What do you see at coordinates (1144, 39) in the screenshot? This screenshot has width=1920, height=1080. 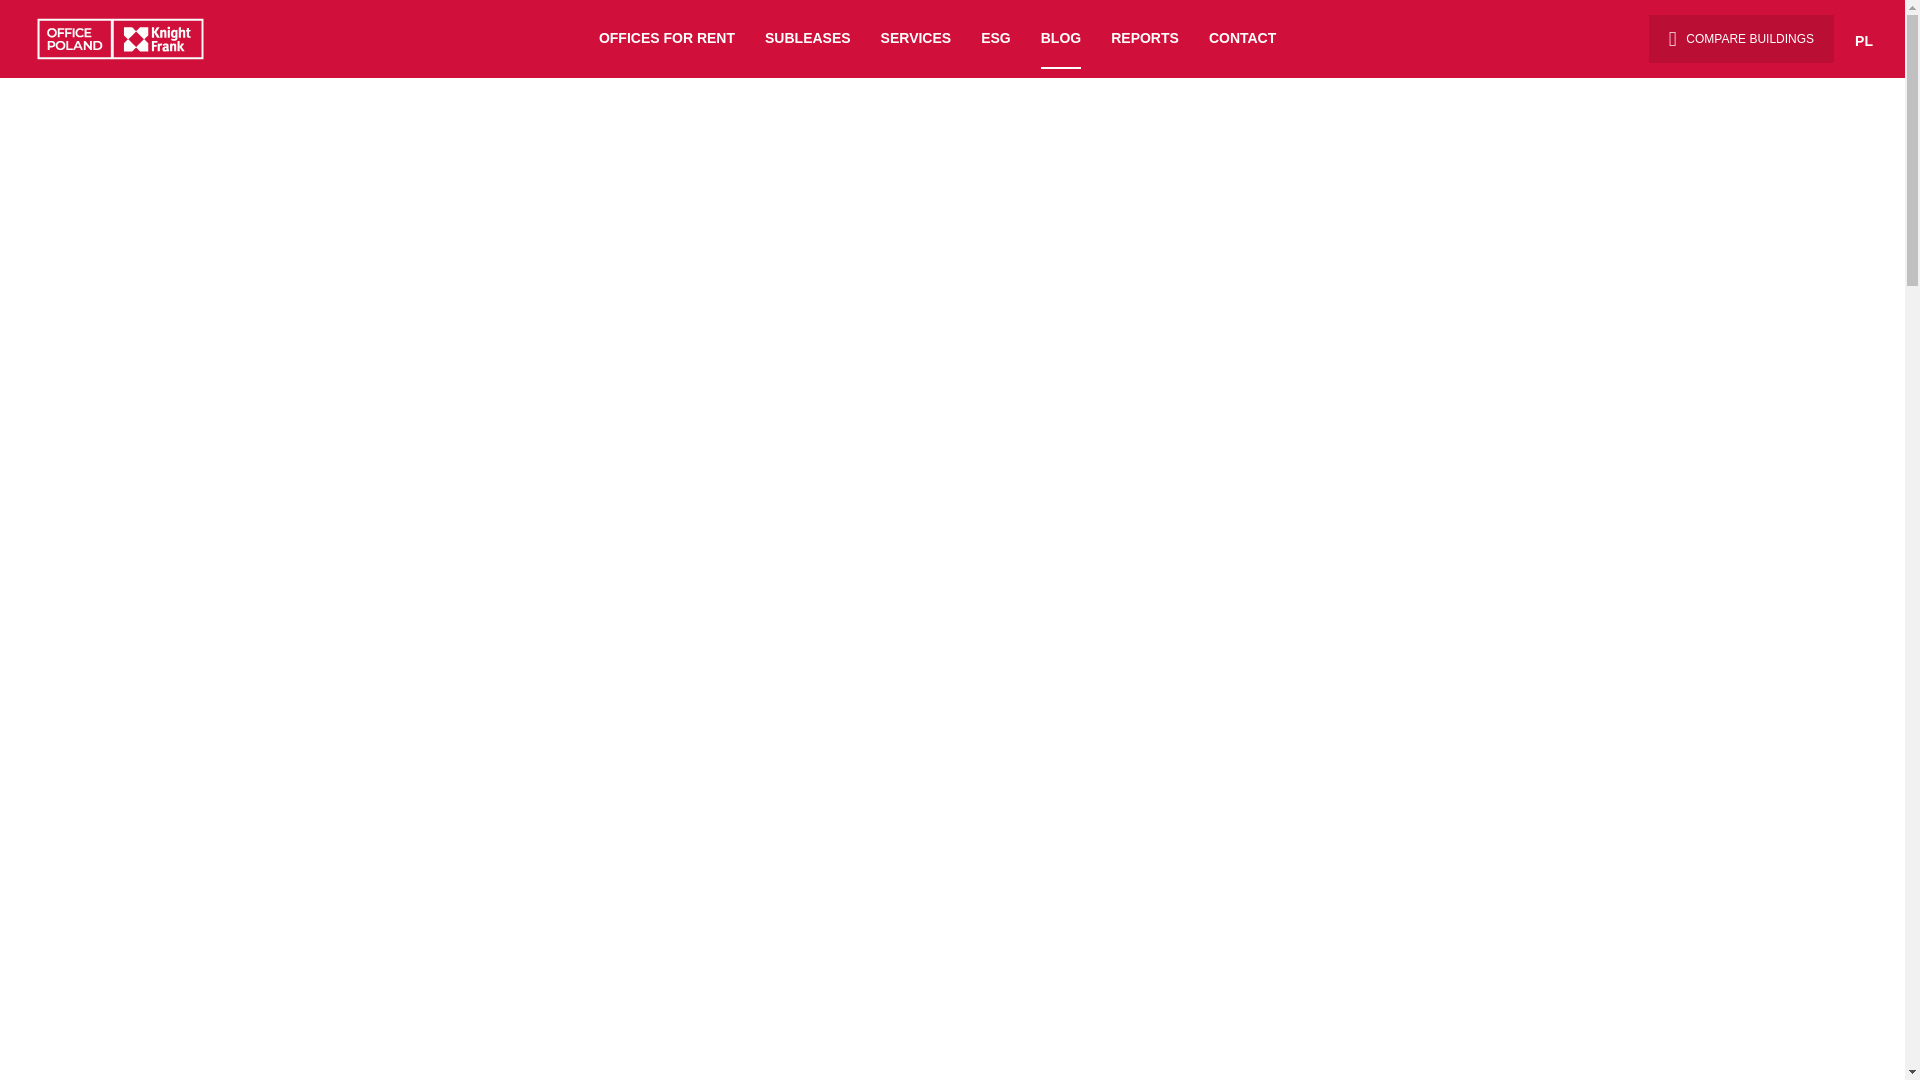 I see `REPORTS` at bounding box center [1144, 39].